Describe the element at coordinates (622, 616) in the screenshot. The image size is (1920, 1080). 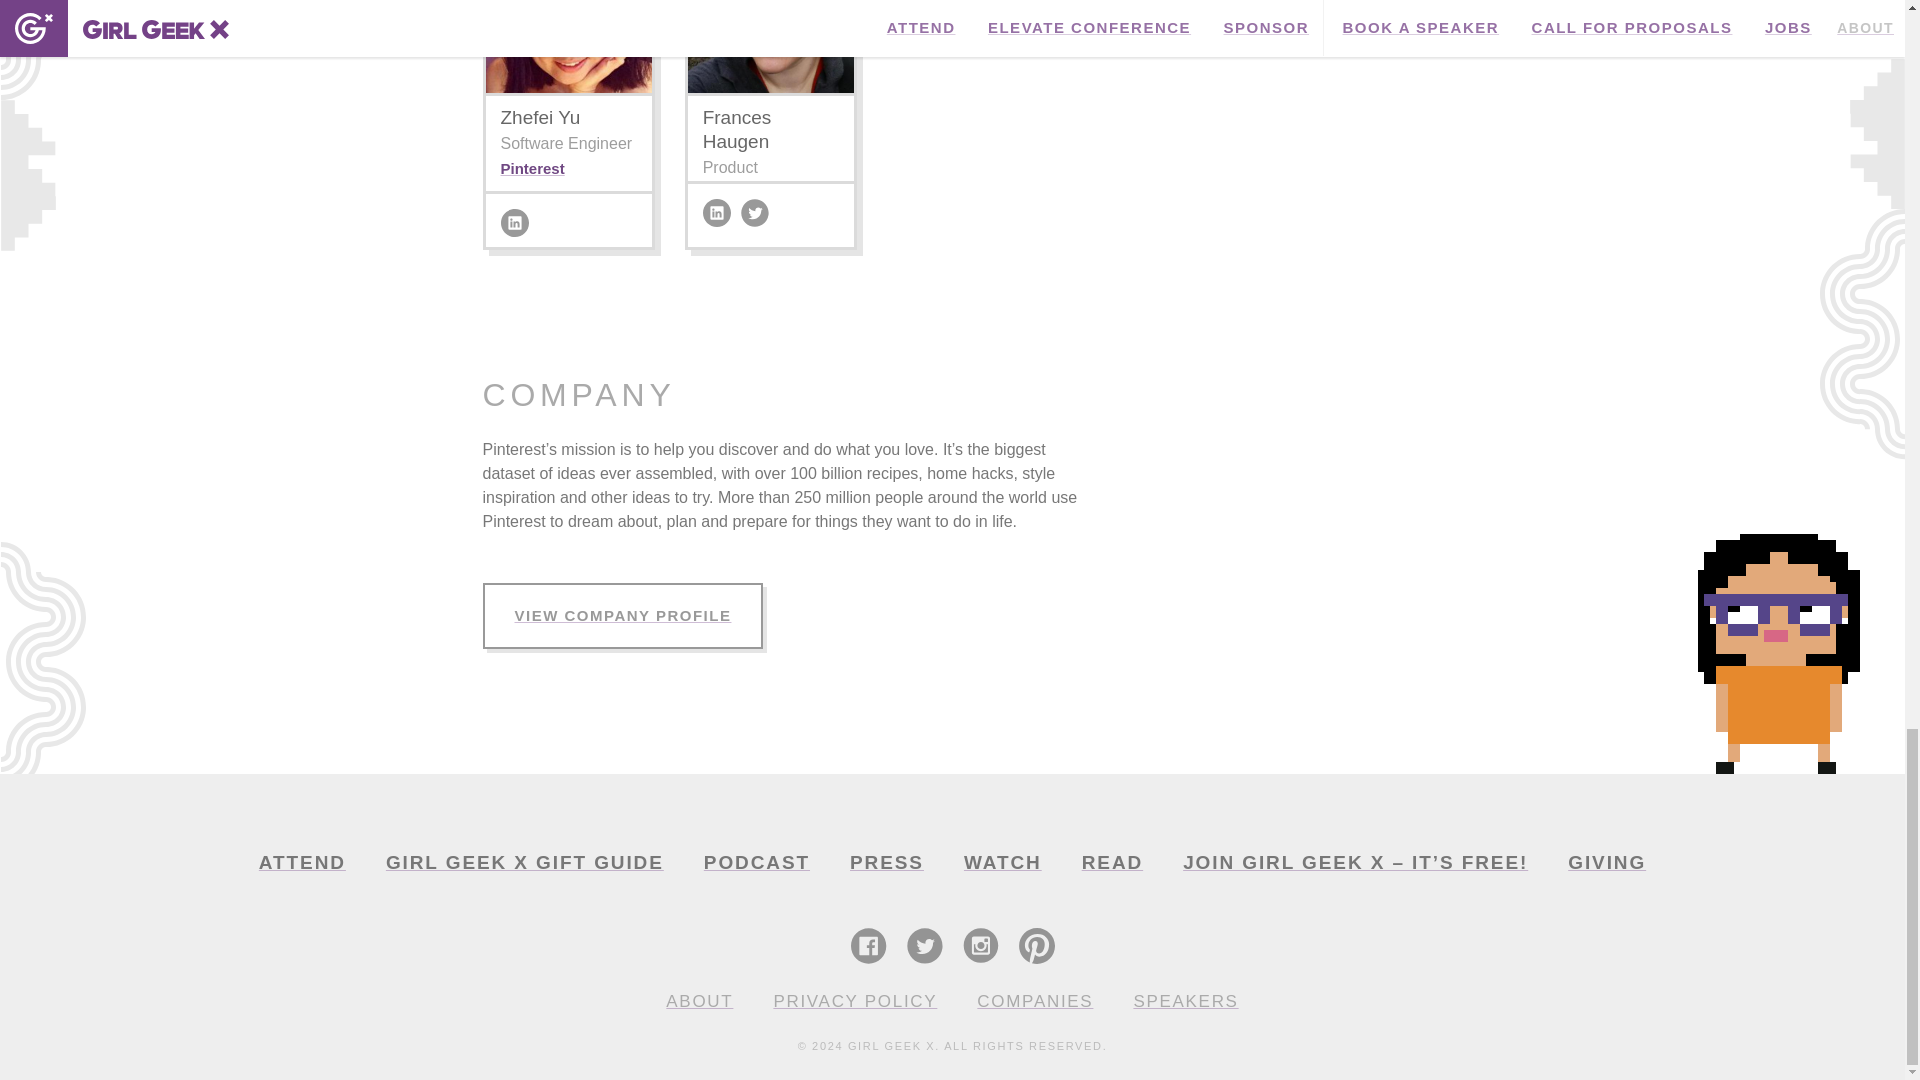
I see `VIEW COMPANY PROFILE` at that location.